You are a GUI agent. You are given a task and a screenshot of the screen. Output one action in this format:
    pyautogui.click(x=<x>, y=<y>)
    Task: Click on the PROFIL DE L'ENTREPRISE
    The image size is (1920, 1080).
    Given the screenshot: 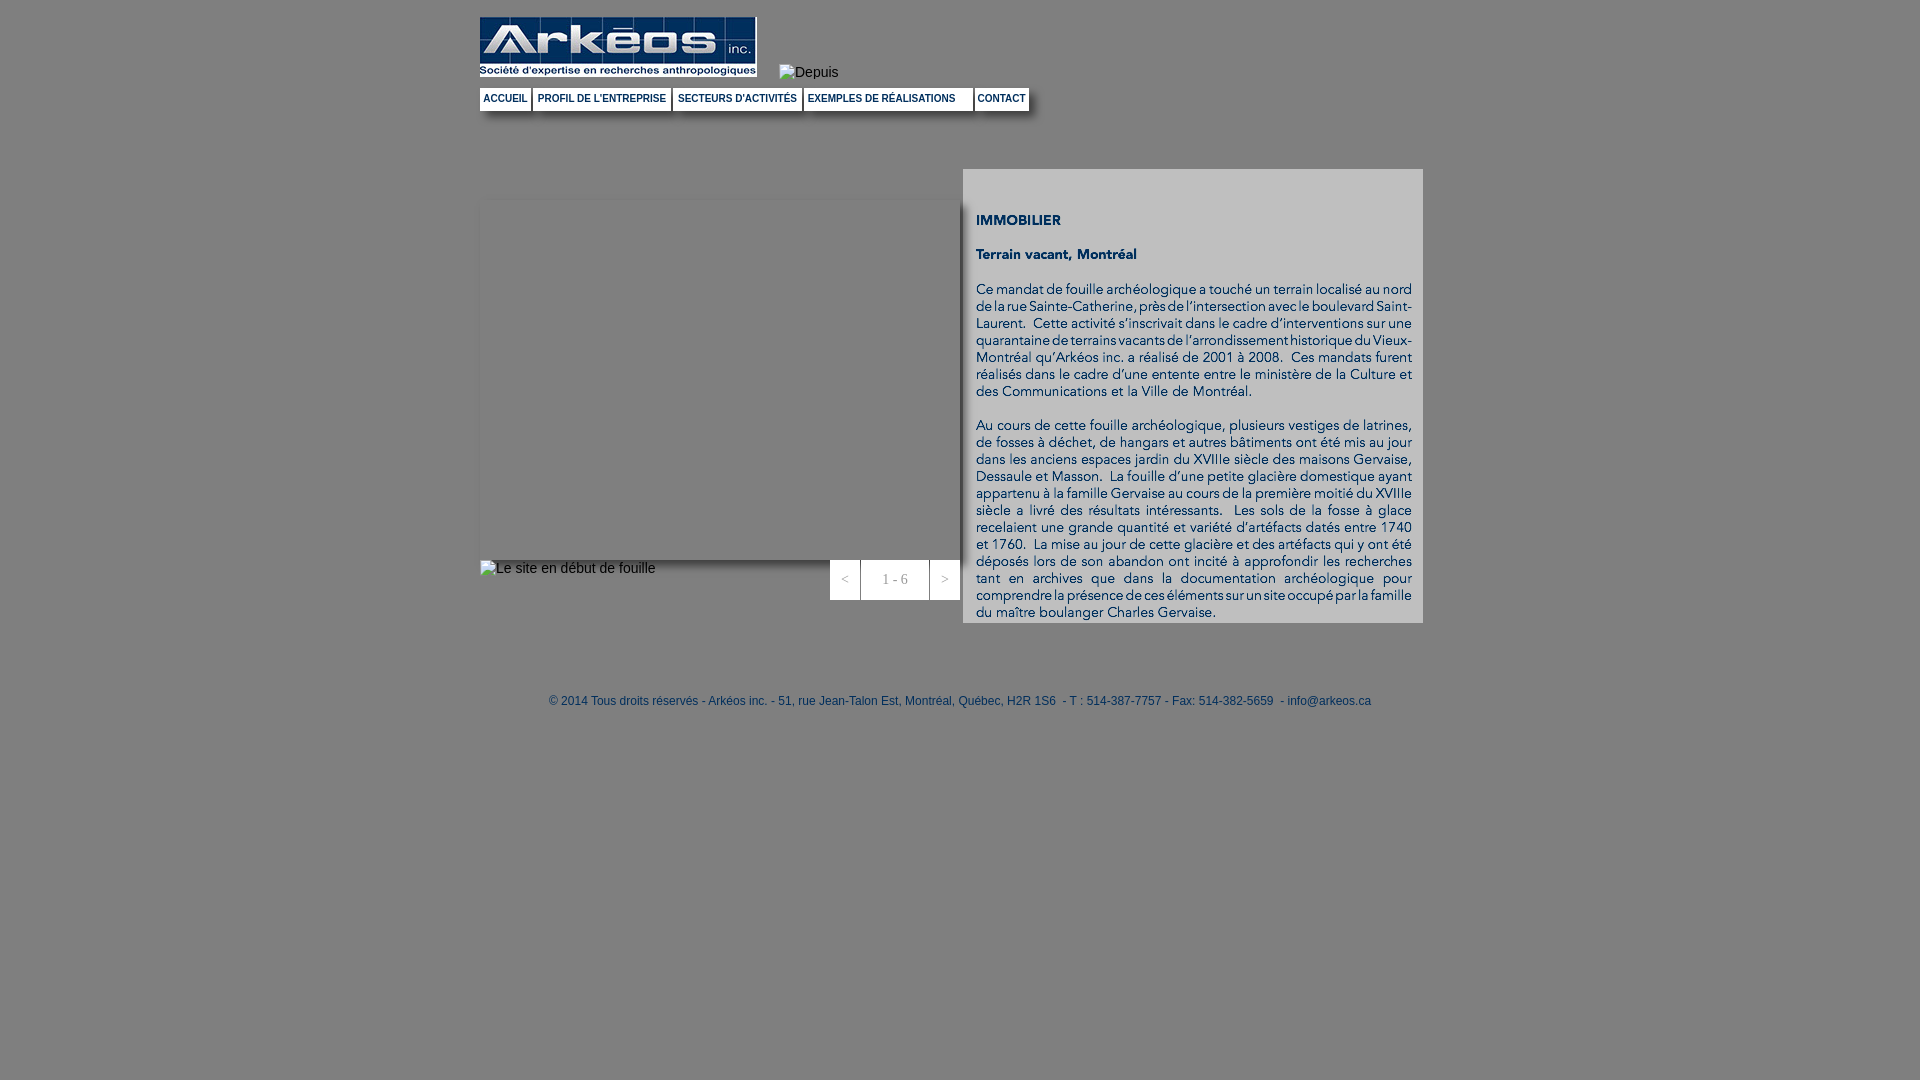 What is the action you would take?
    pyautogui.click(x=602, y=100)
    